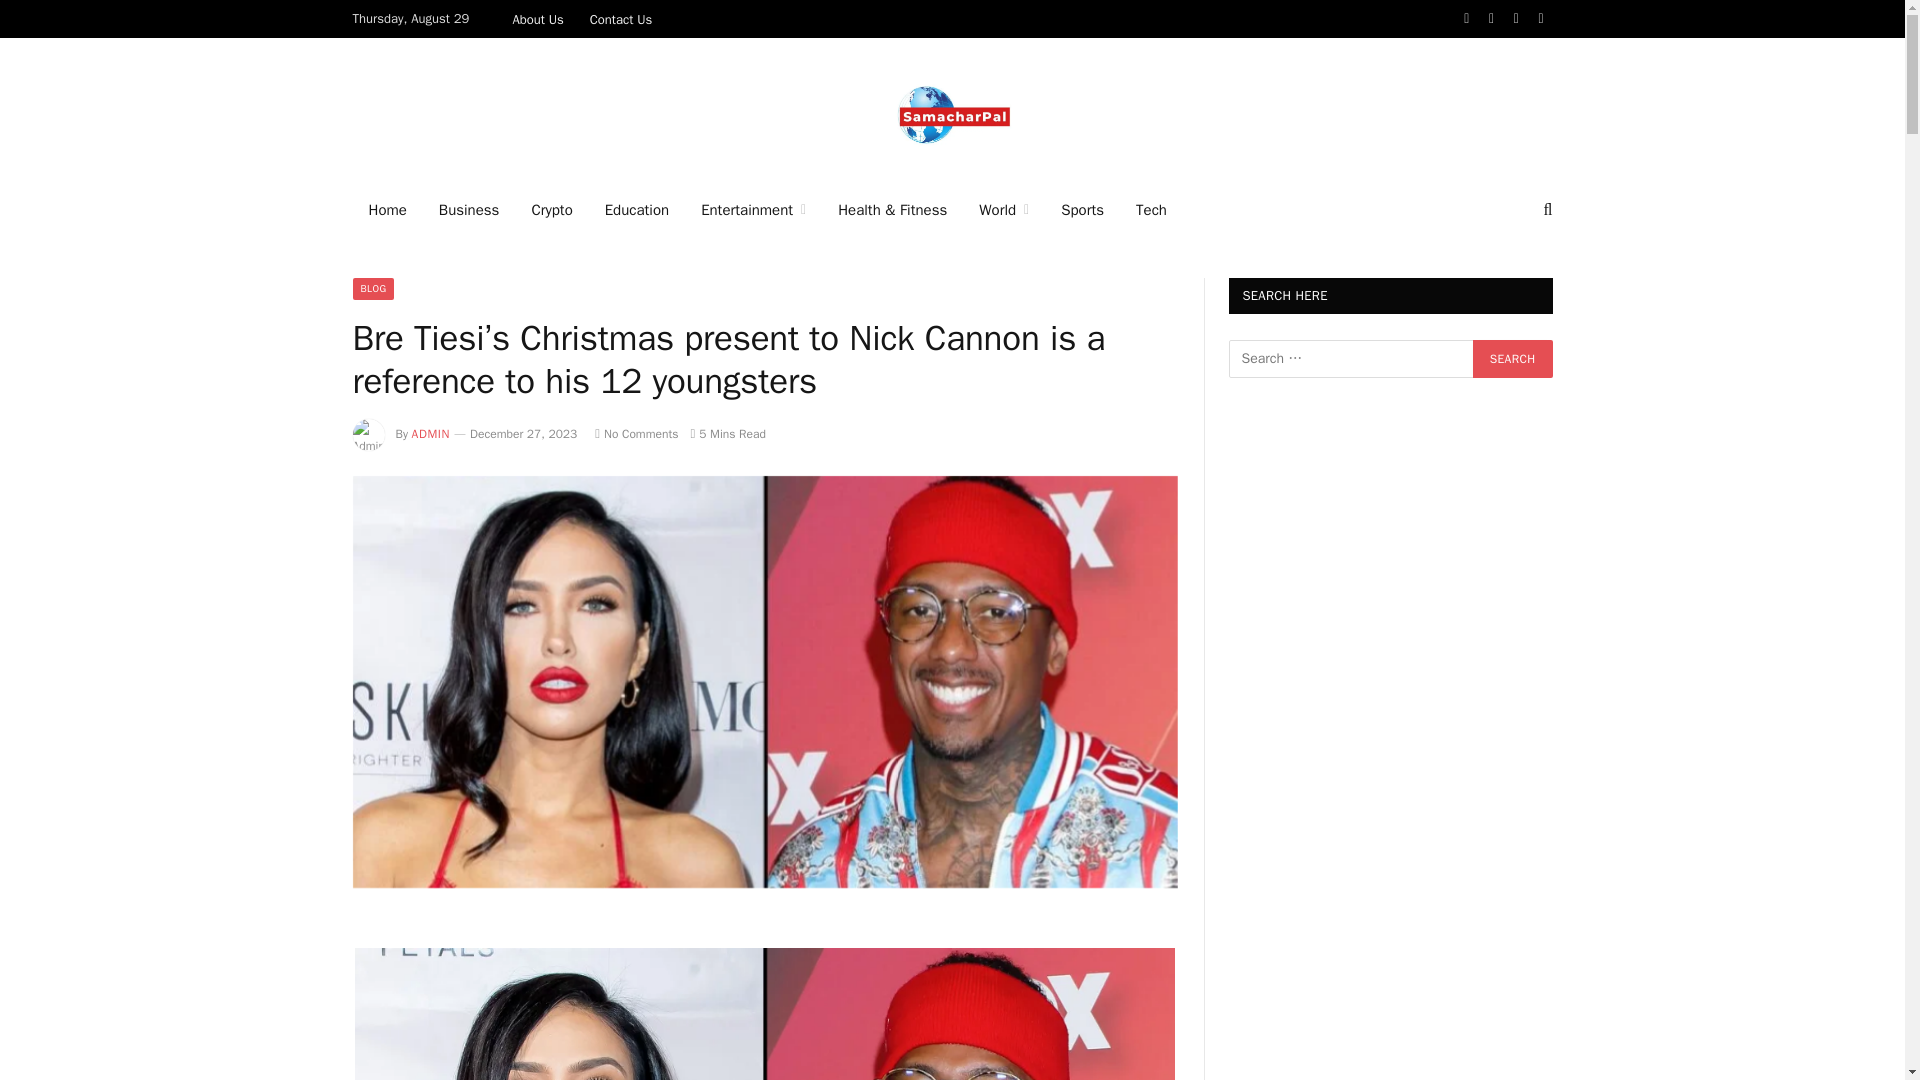 The height and width of the screenshot is (1080, 1920). Describe the element at coordinates (1512, 359) in the screenshot. I see `Search` at that location.